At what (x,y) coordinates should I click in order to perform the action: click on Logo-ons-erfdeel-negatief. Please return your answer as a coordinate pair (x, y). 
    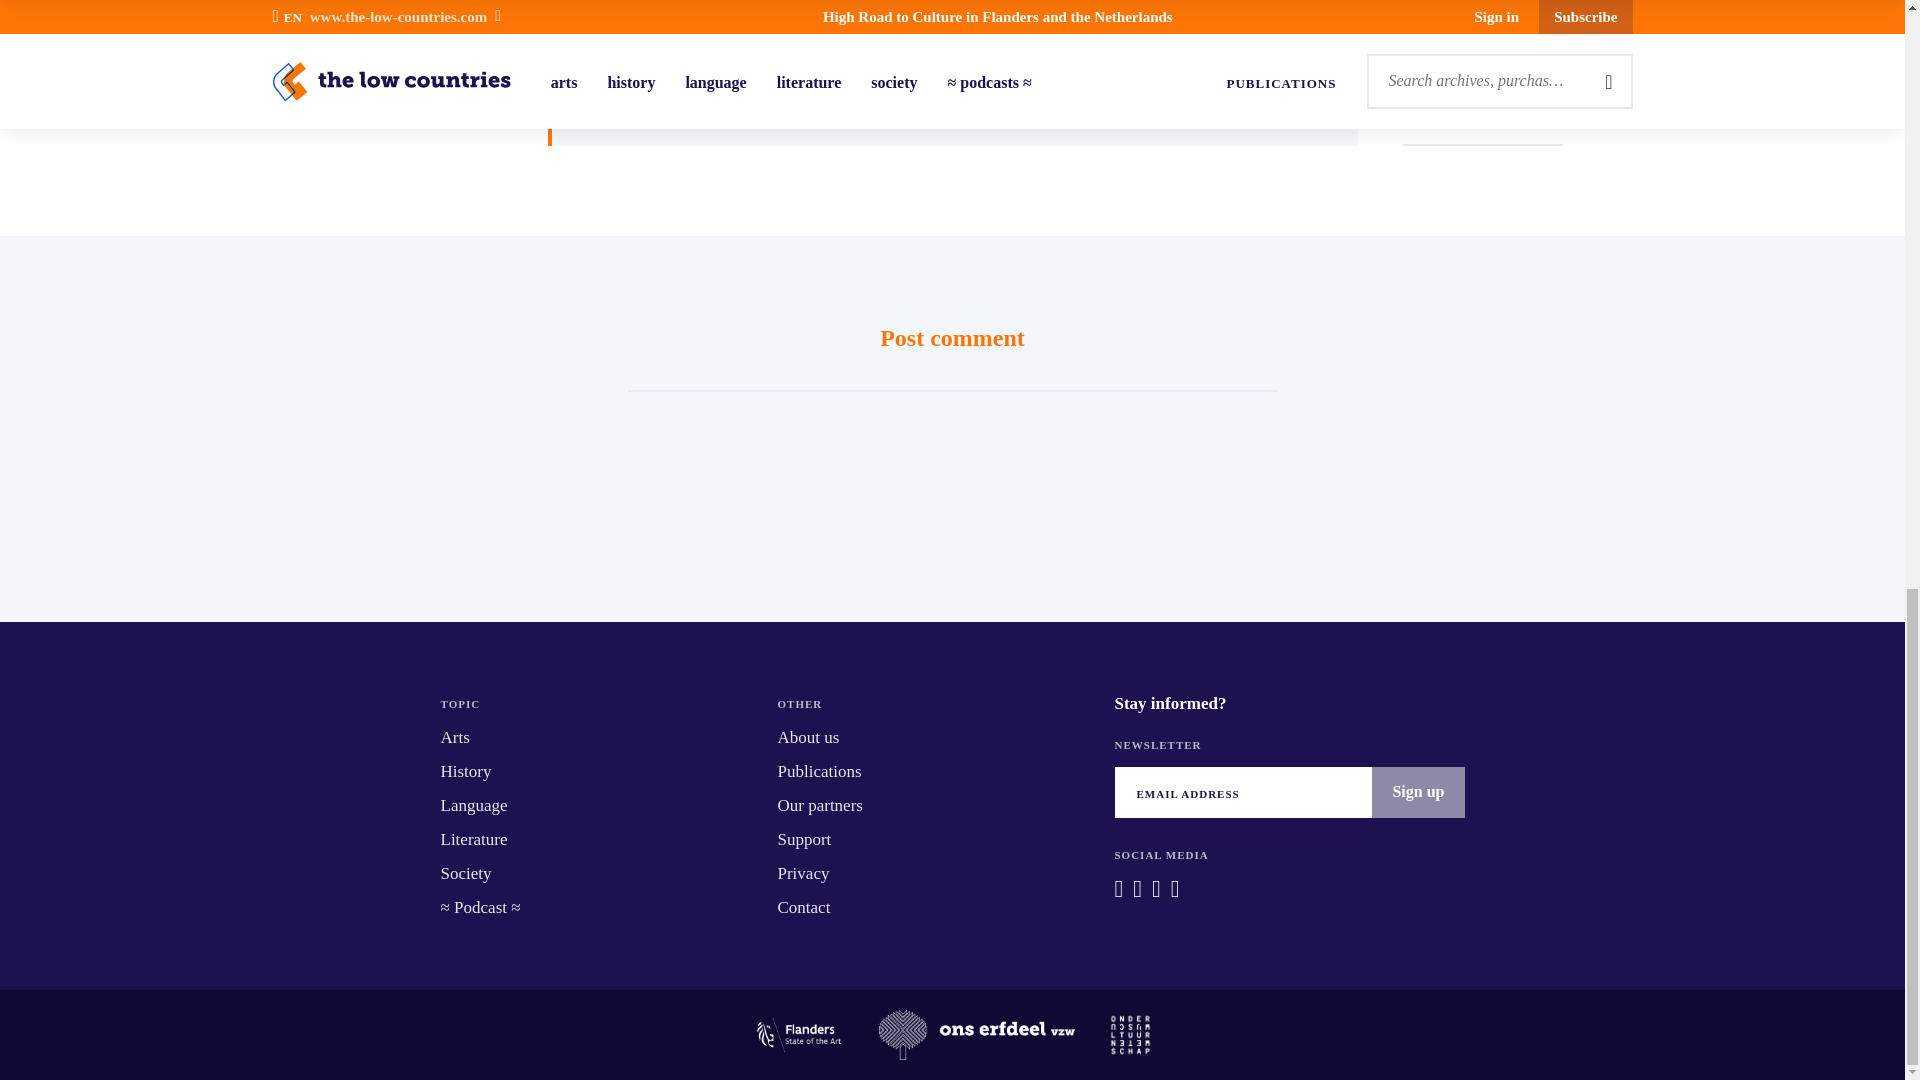
    Looking at the image, I should click on (977, 1034).